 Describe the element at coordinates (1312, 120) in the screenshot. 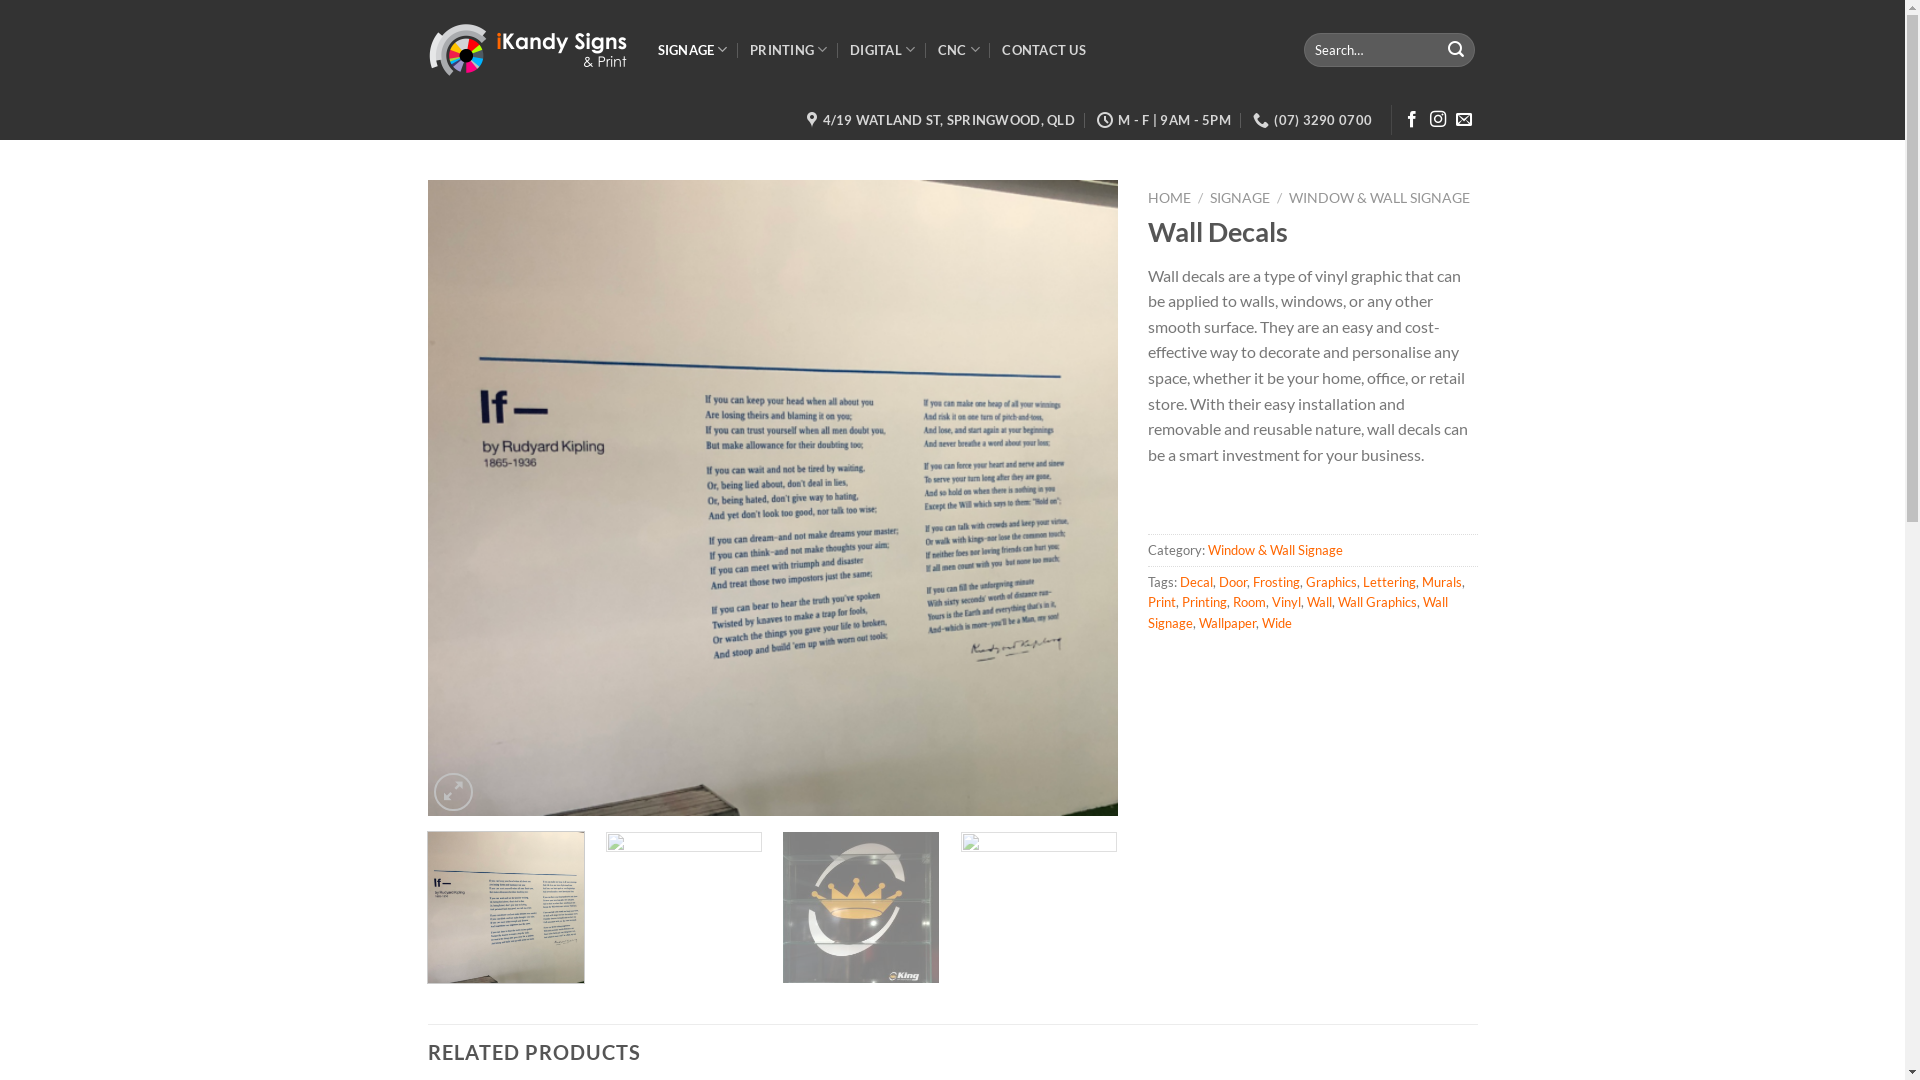

I see `(07) 3290 0700` at that location.